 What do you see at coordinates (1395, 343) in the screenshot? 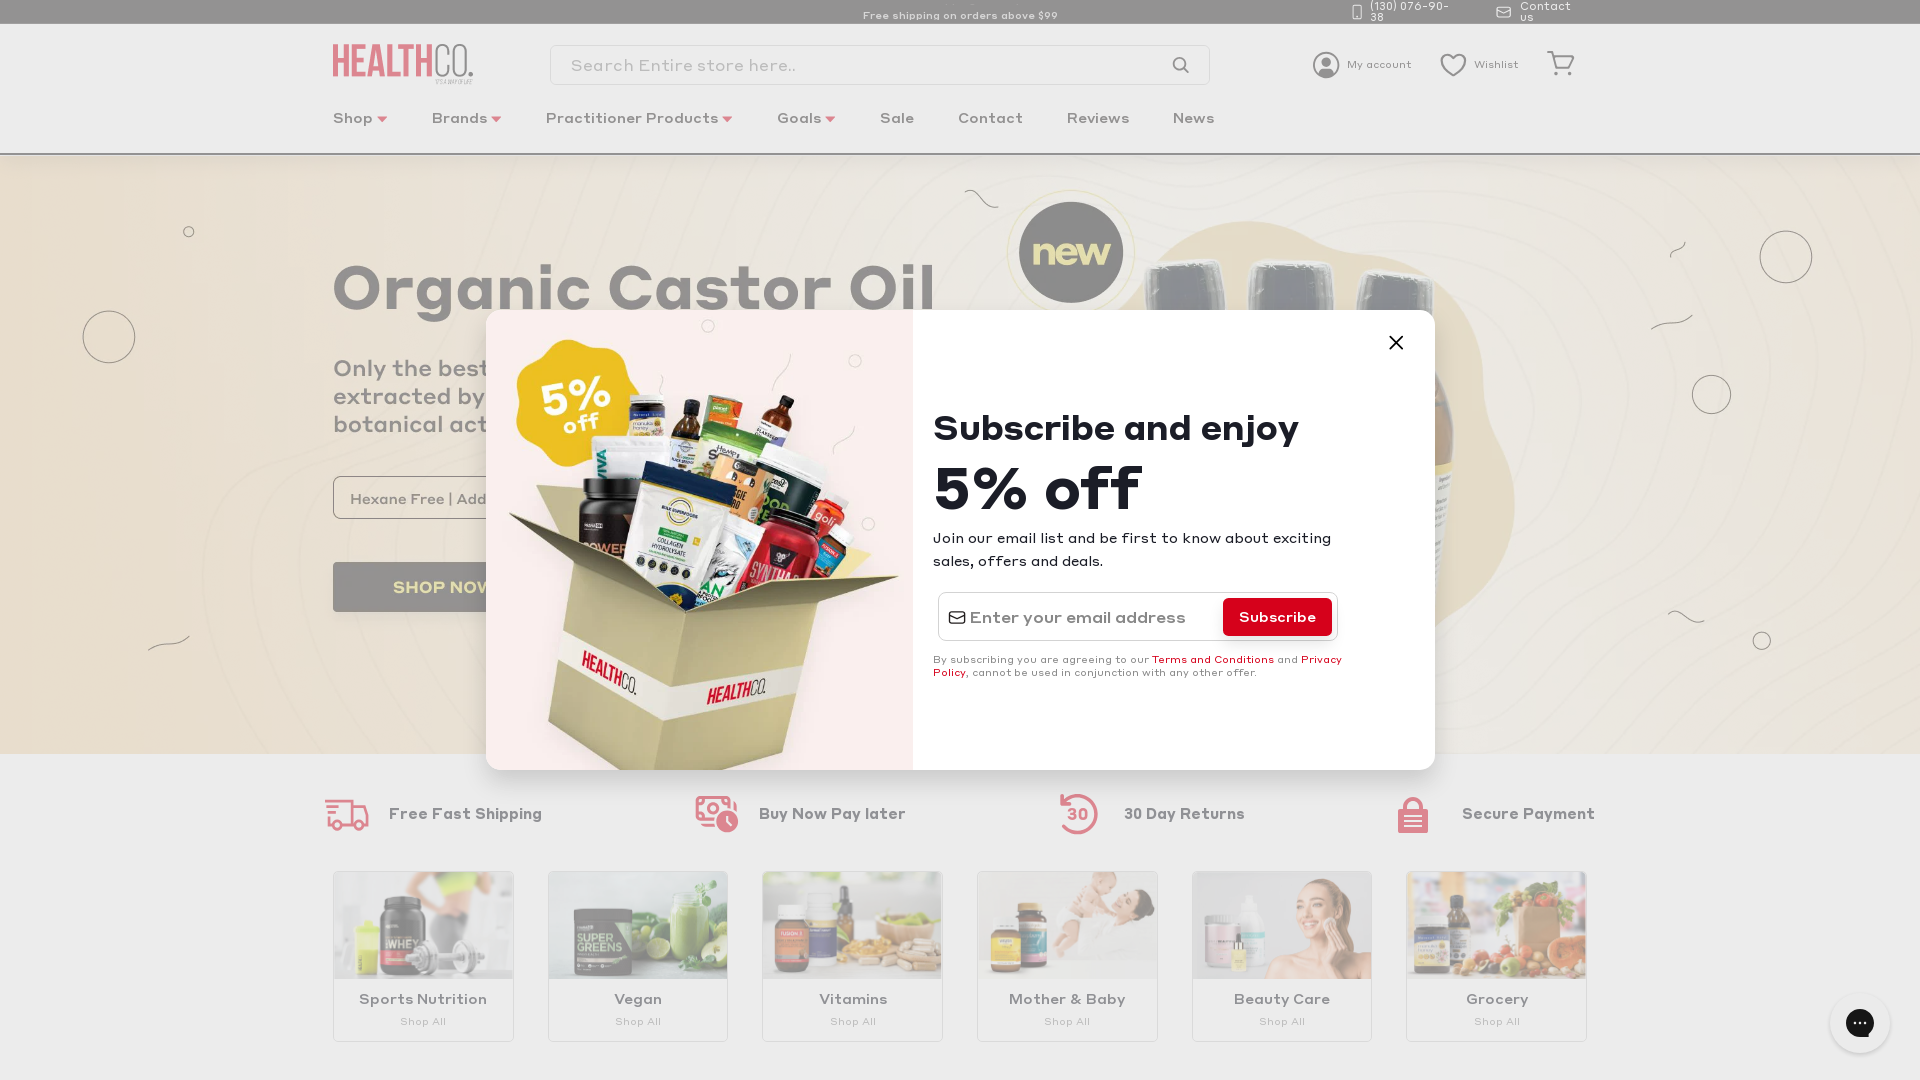
I see `"Close (esc)"` at bounding box center [1395, 343].